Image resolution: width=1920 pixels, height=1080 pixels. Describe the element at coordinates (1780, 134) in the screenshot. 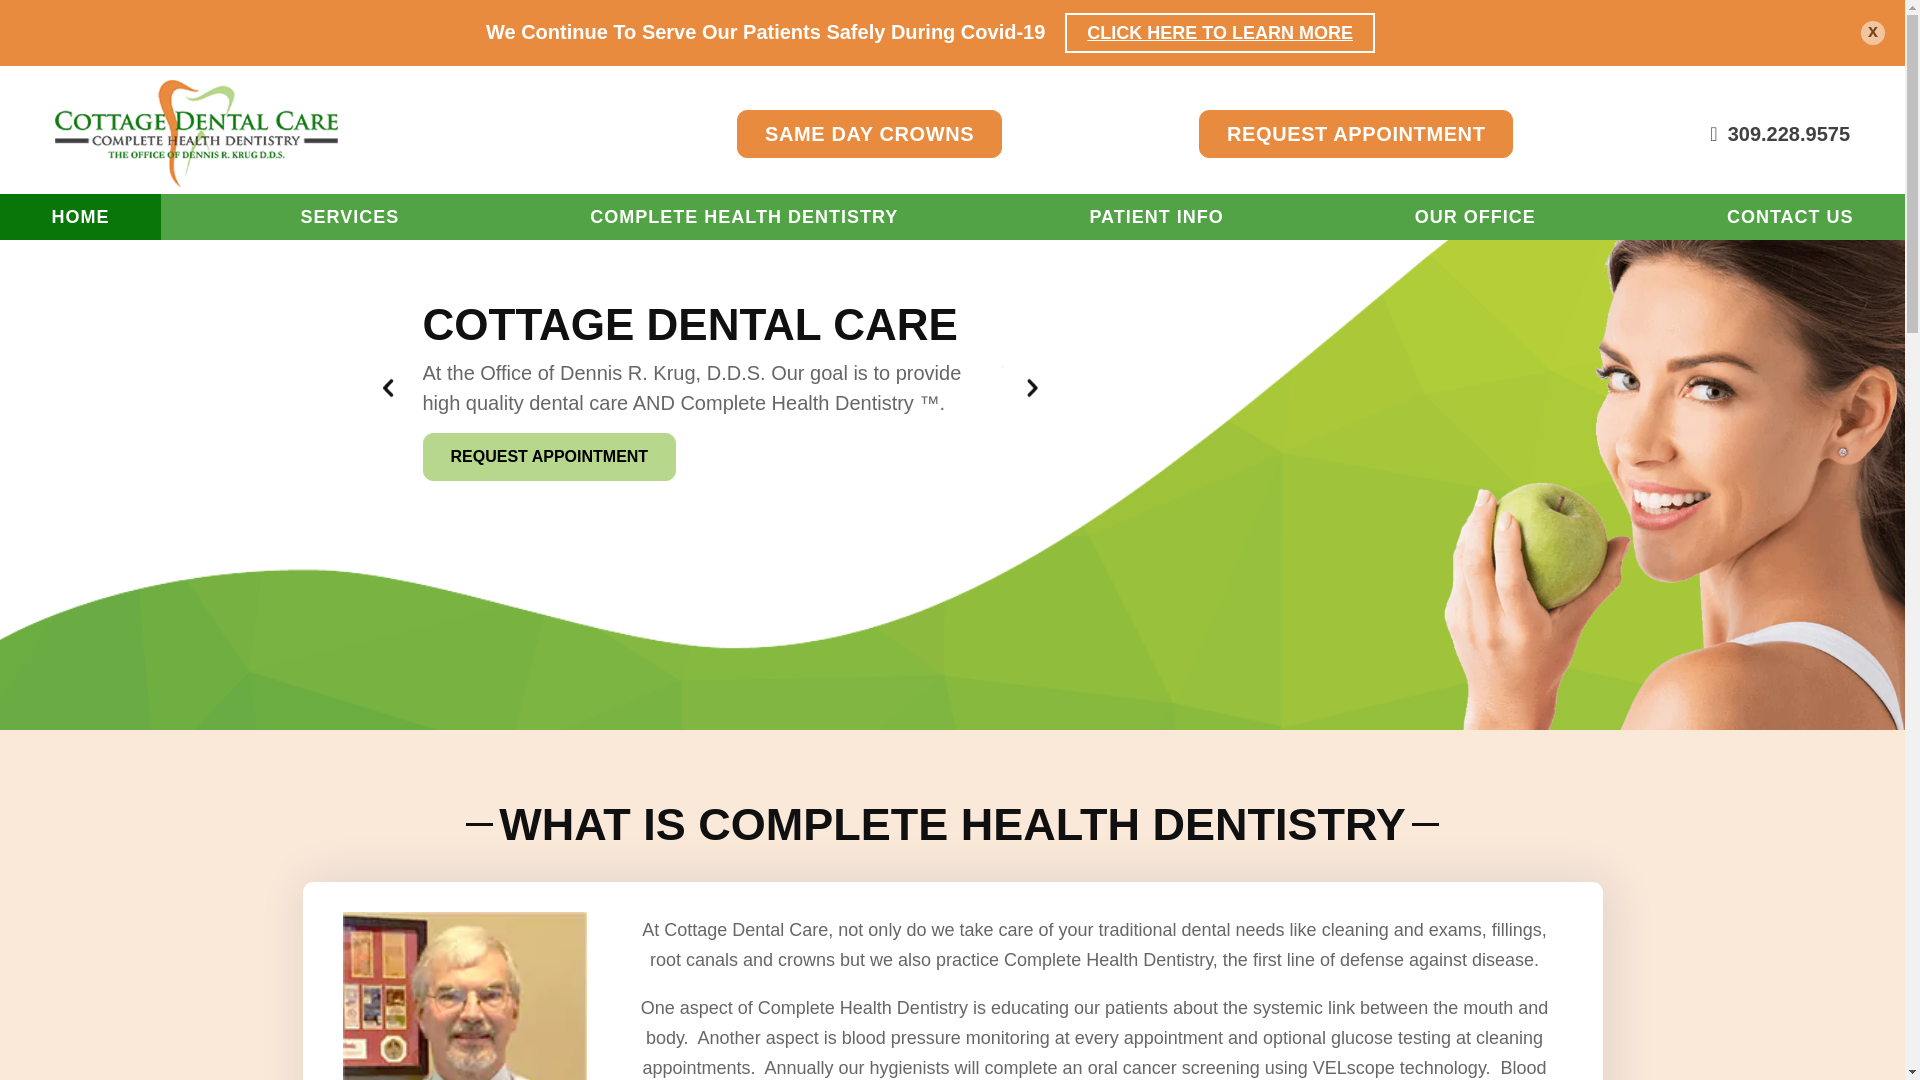

I see `309.228.9575` at that location.